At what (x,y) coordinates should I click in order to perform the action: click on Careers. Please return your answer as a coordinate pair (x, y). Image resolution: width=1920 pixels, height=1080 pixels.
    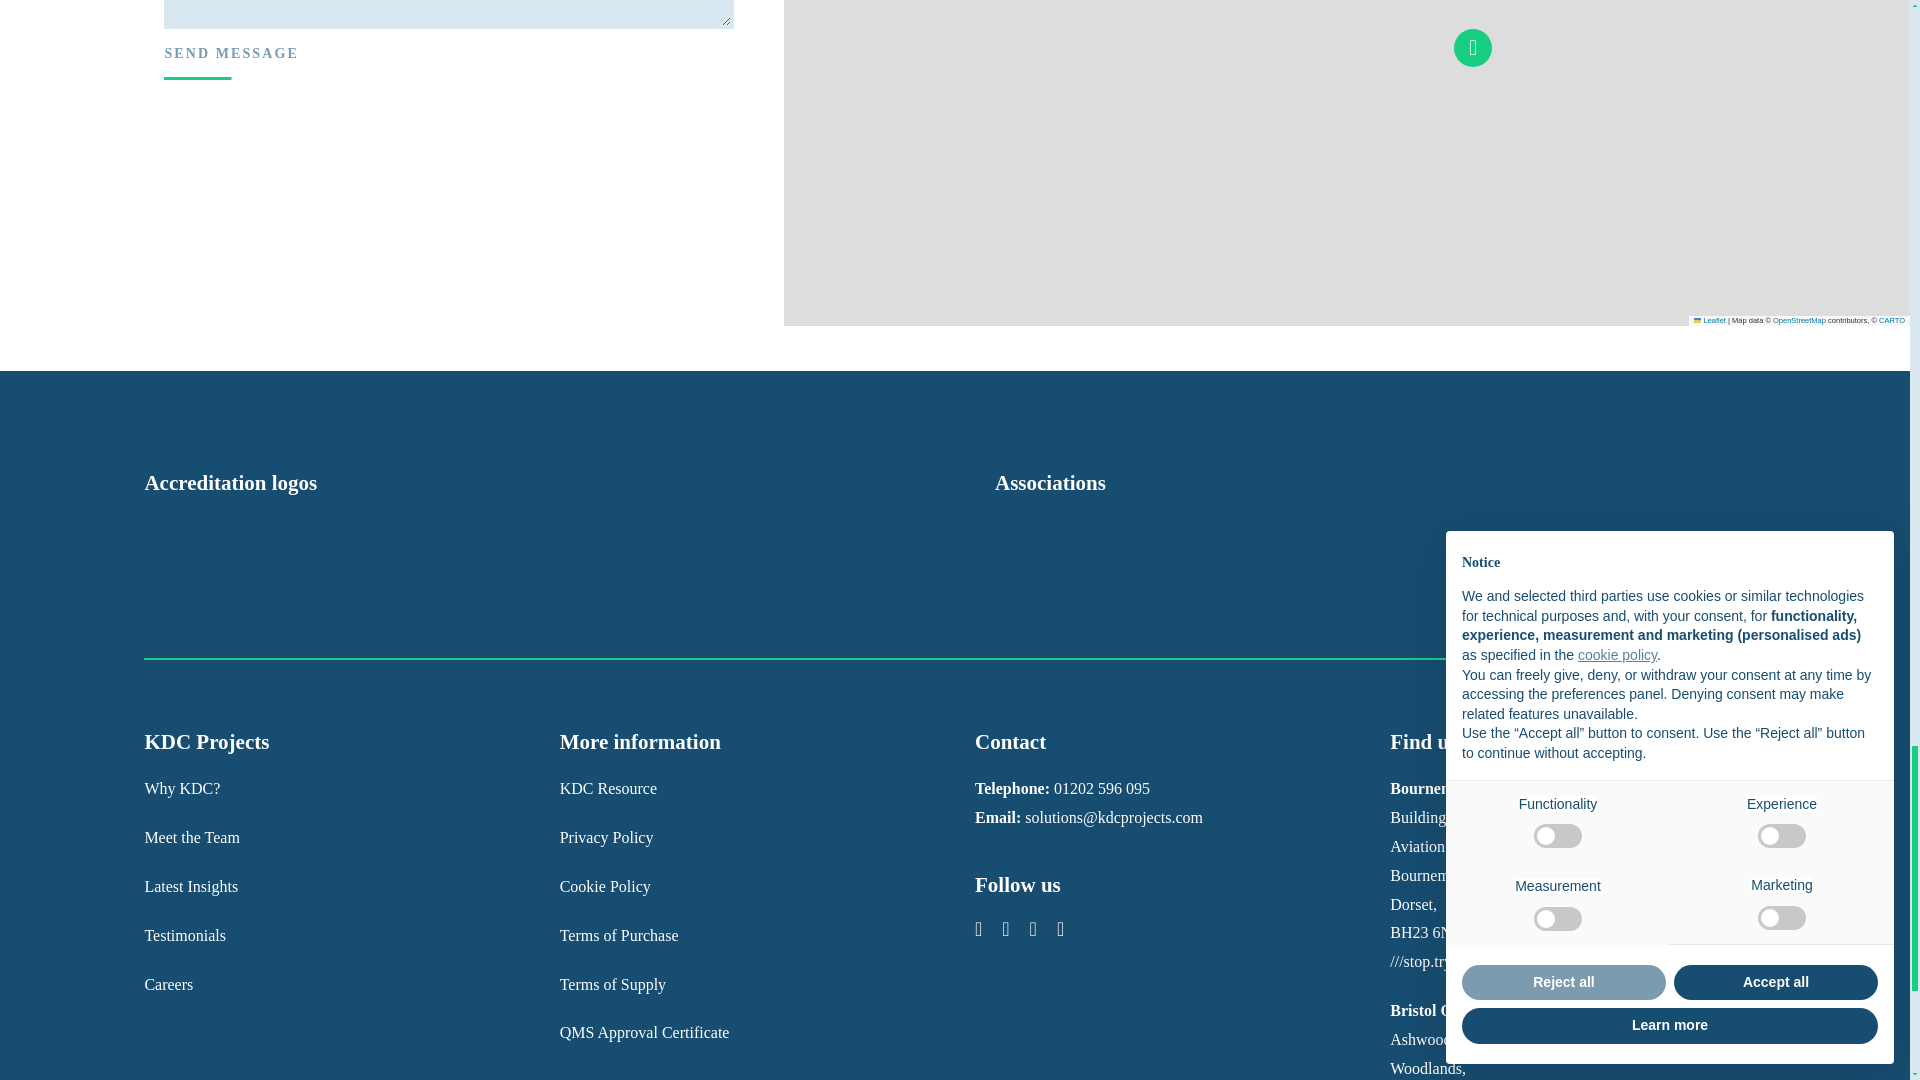
    Looking at the image, I should click on (168, 984).